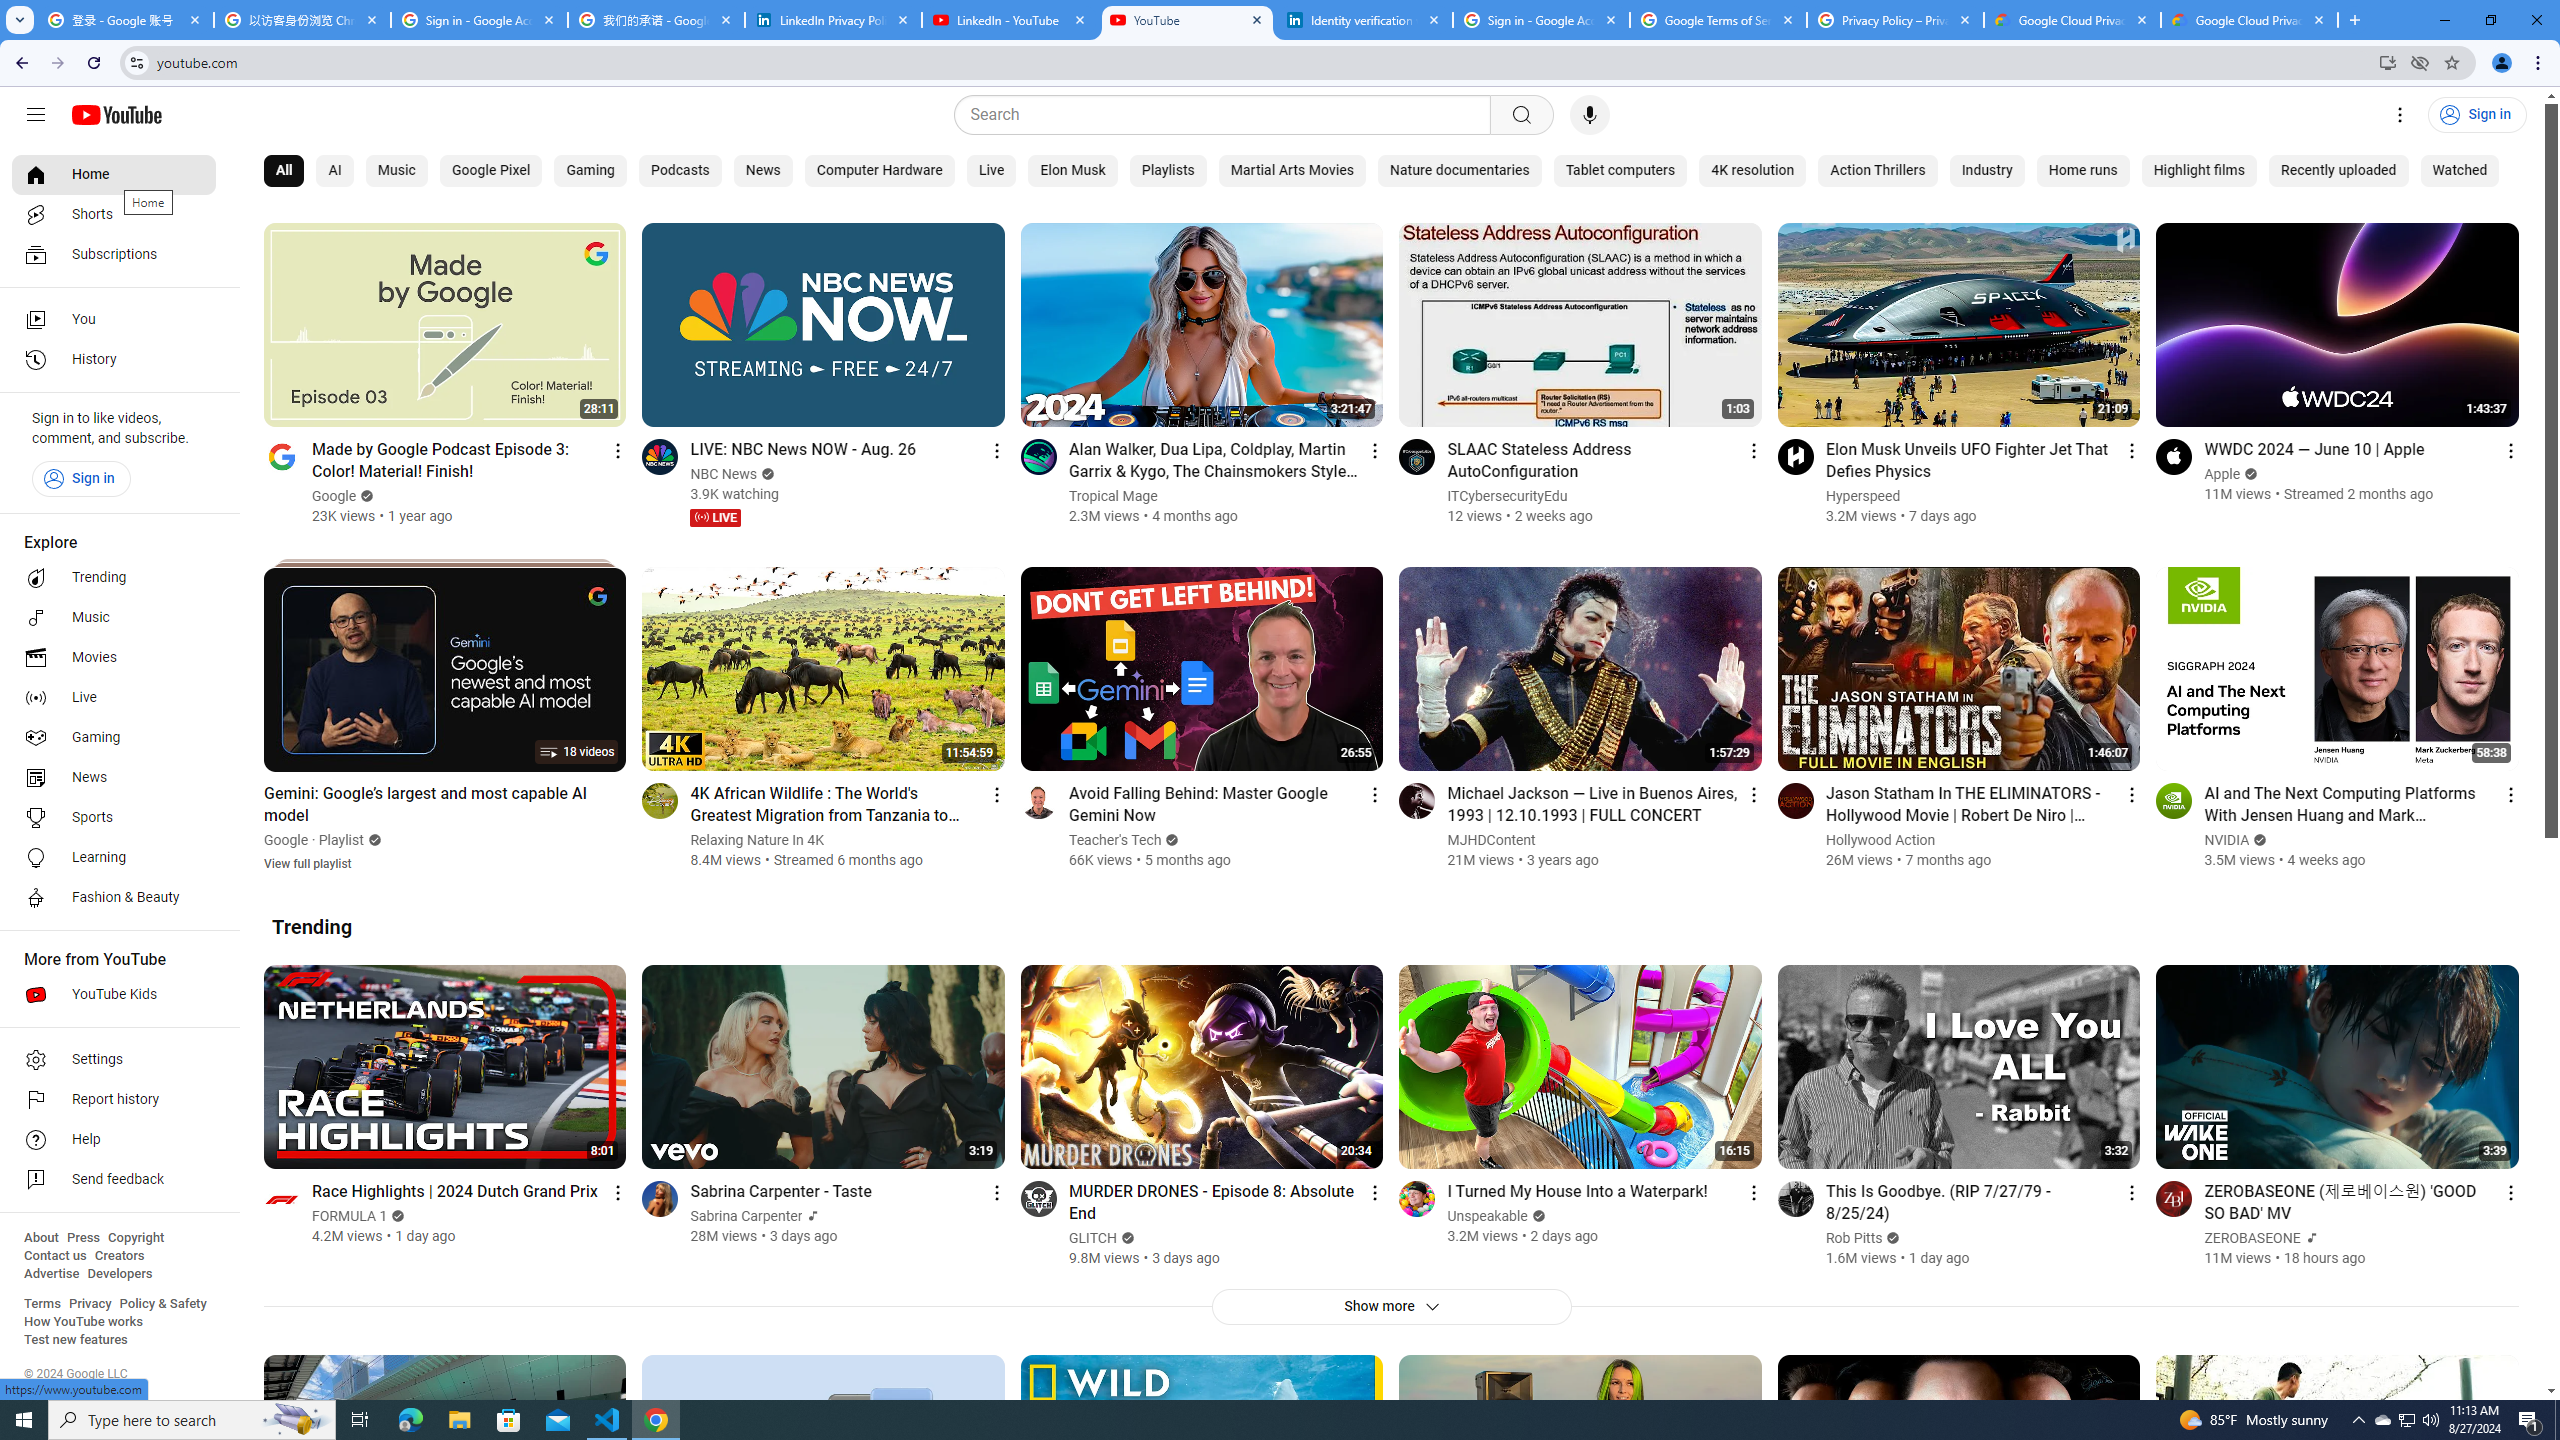 The image size is (2560, 1440). What do you see at coordinates (114, 360) in the screenshot?
I see `History` at bounding box center [114, 360].